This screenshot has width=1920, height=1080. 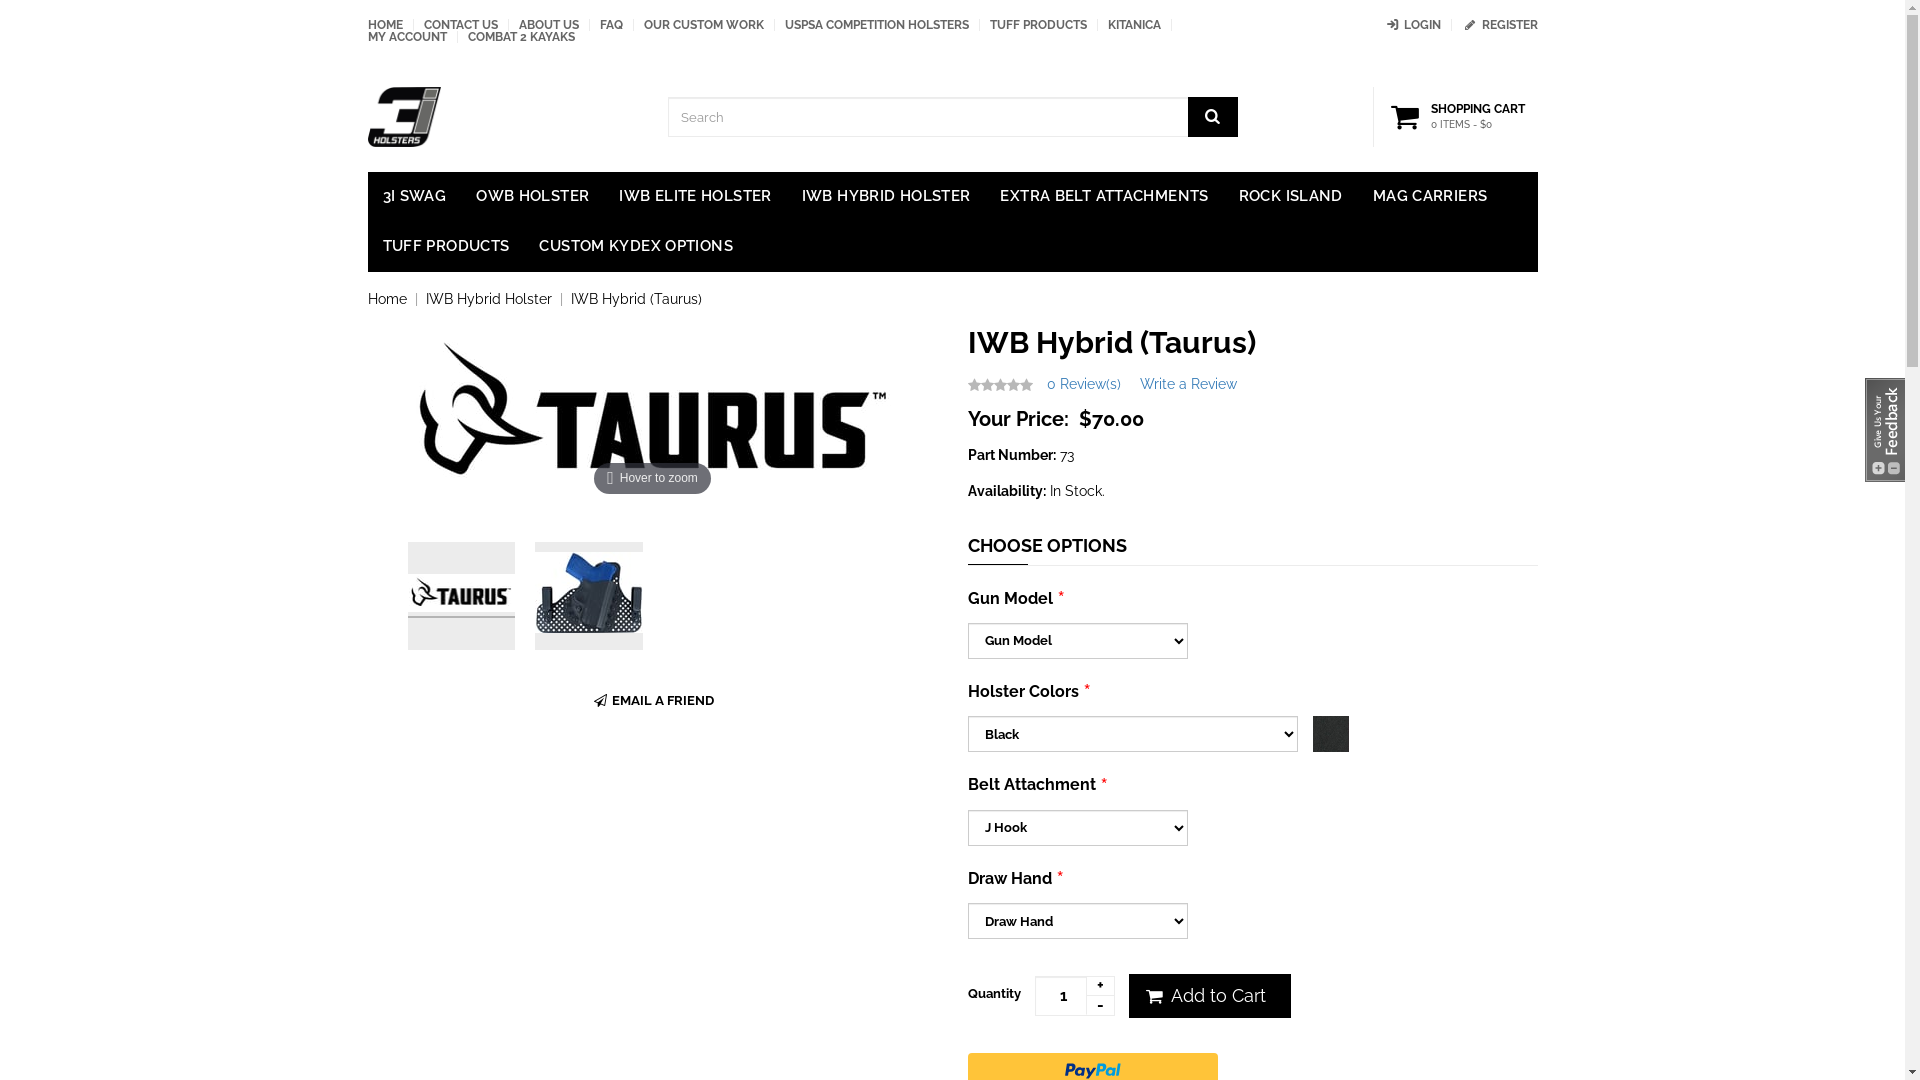 I want to click on Feedback, so click(x=1885, y=430).